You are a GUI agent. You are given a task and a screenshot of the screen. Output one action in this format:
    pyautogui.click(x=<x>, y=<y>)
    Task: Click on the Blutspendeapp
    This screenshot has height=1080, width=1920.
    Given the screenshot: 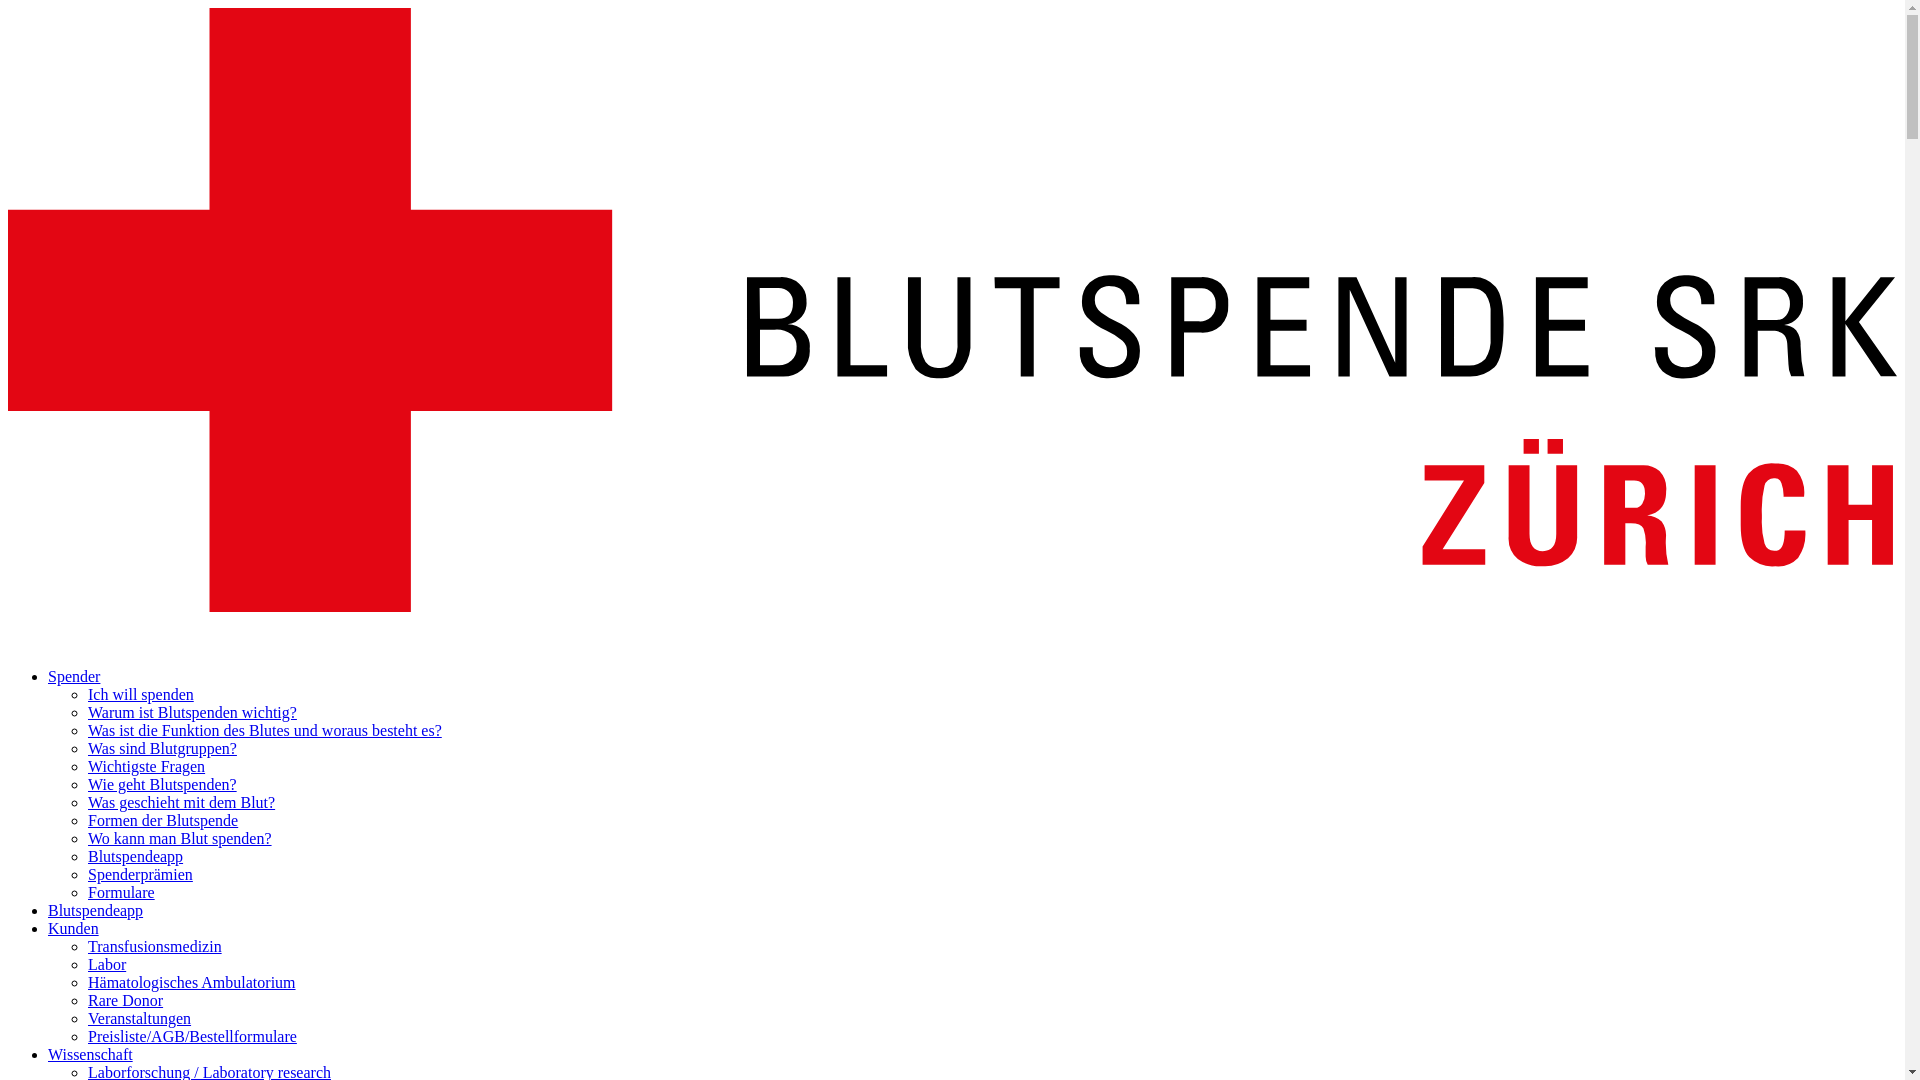 What is the action you would take?
    pyautogui.click(x=136, y=856)
    